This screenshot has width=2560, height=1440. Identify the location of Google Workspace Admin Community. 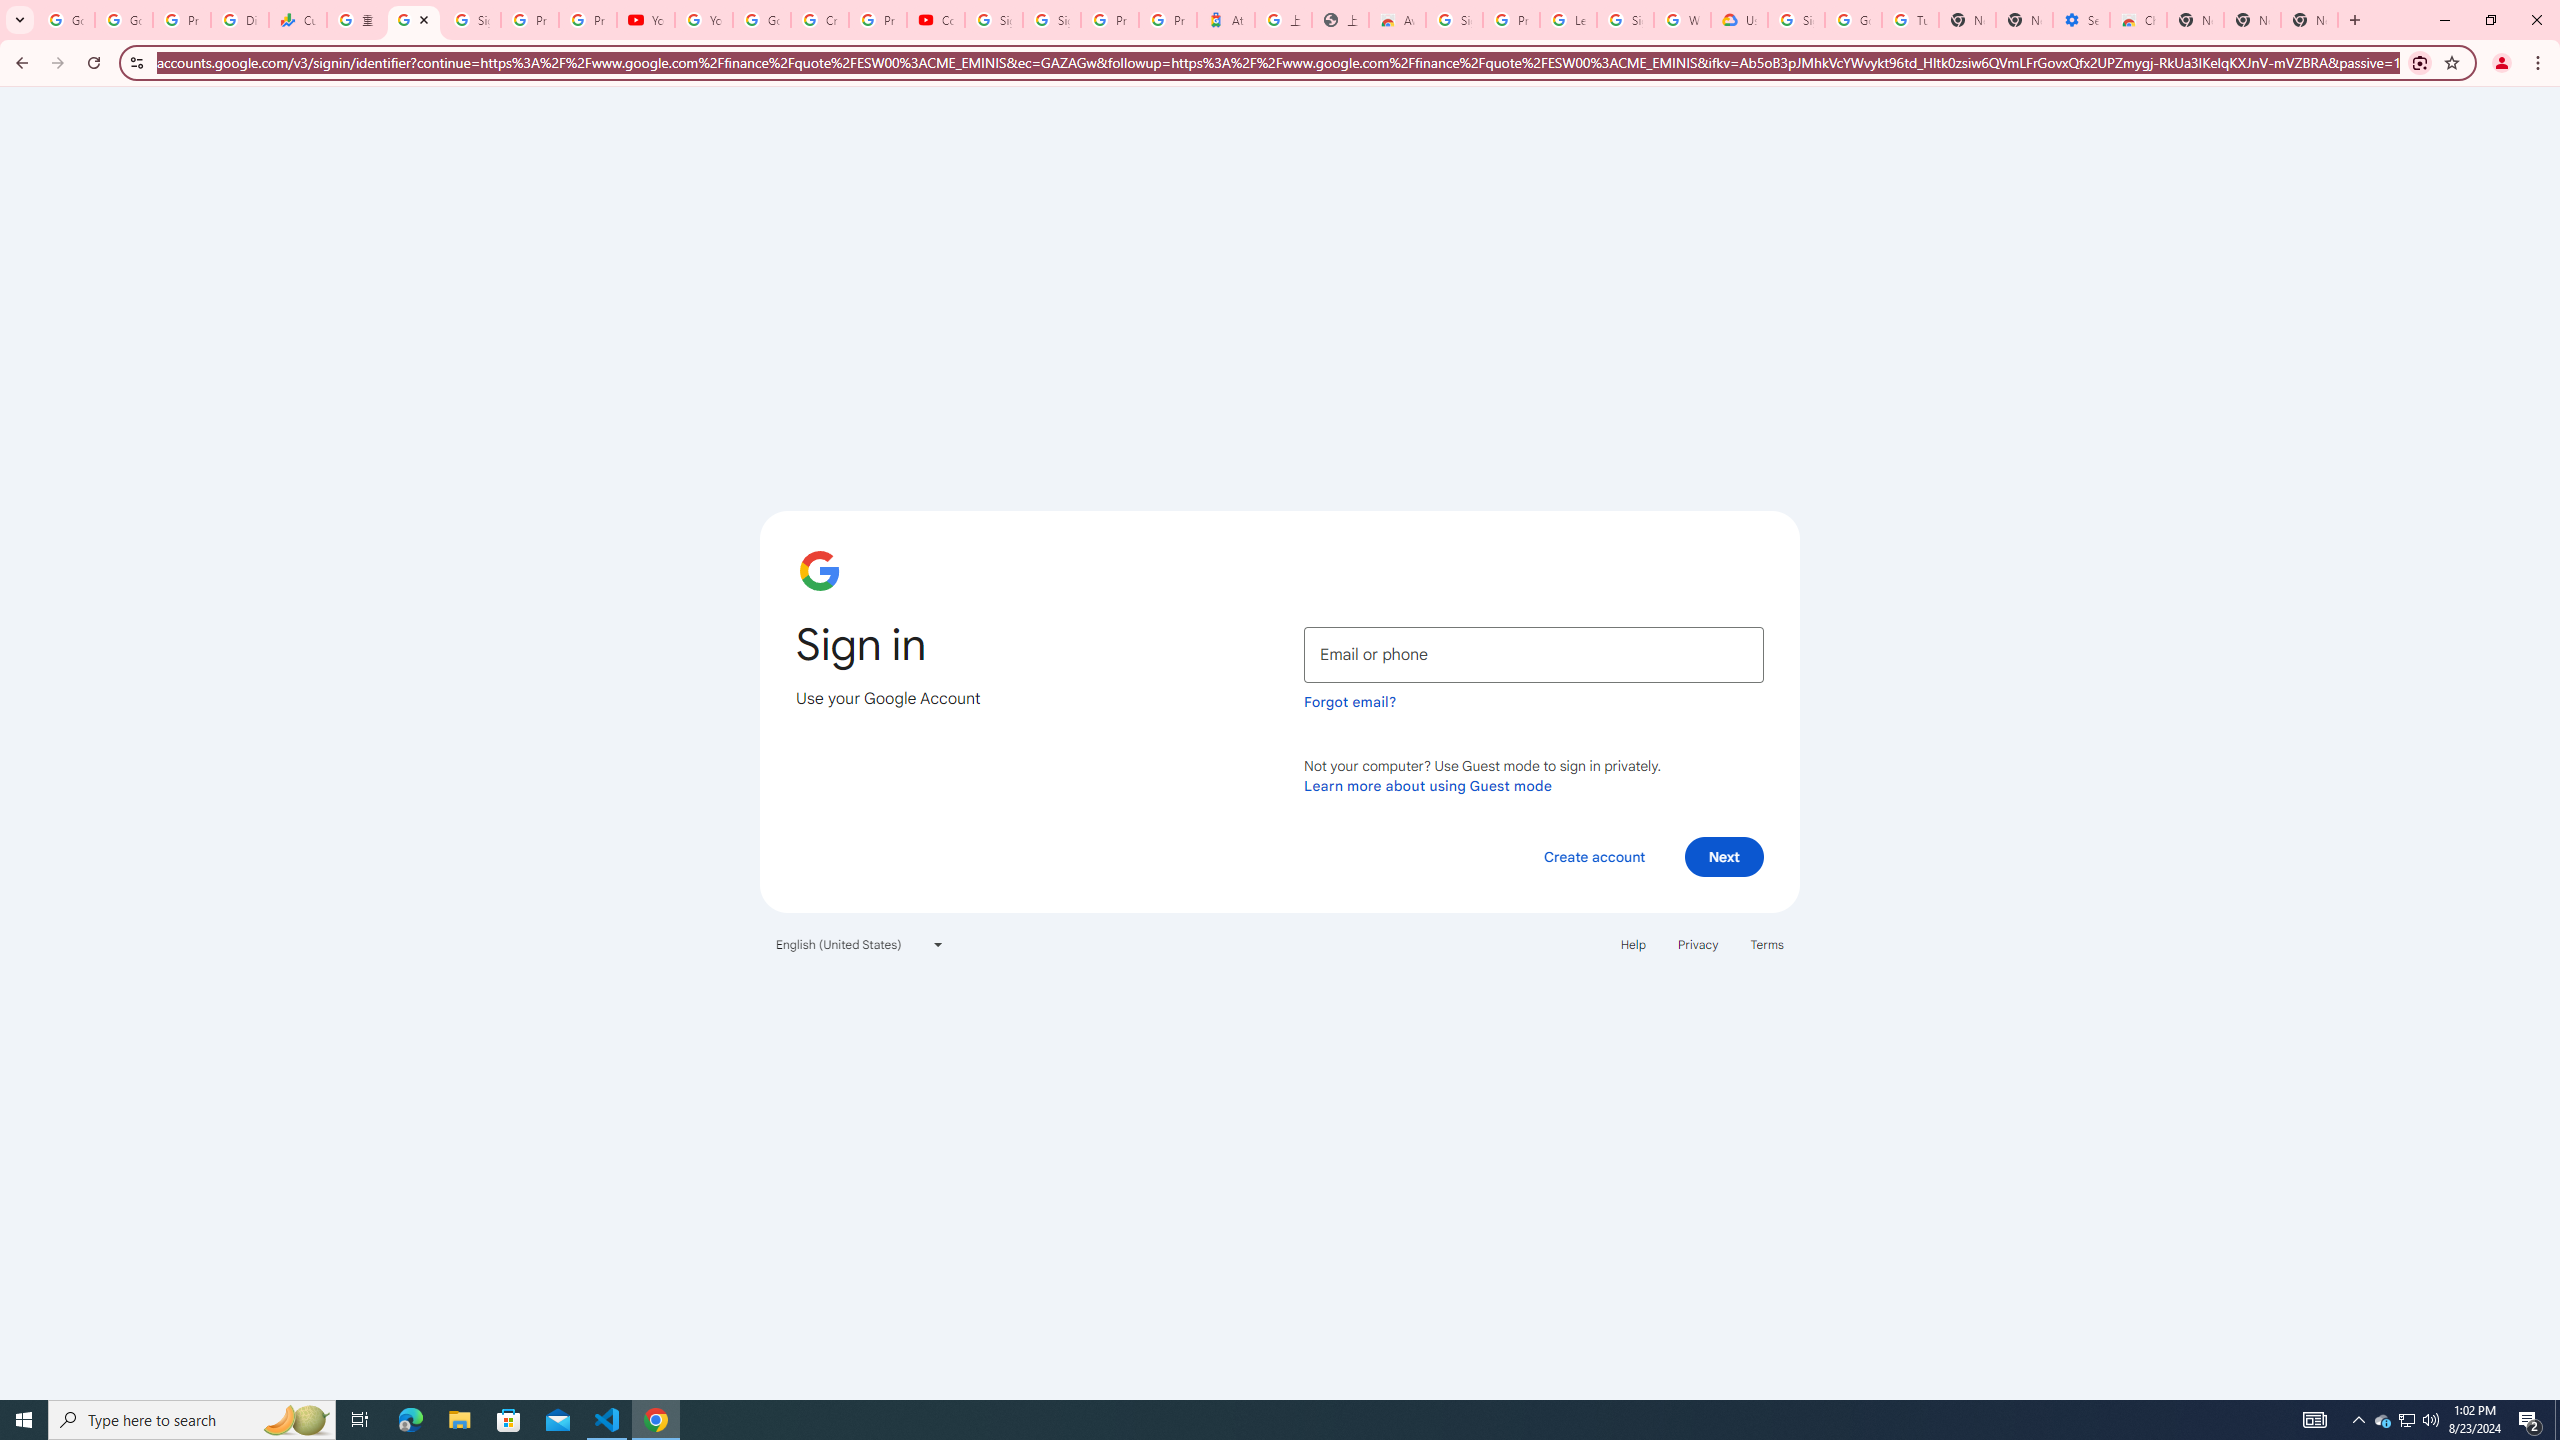
(66, 20).